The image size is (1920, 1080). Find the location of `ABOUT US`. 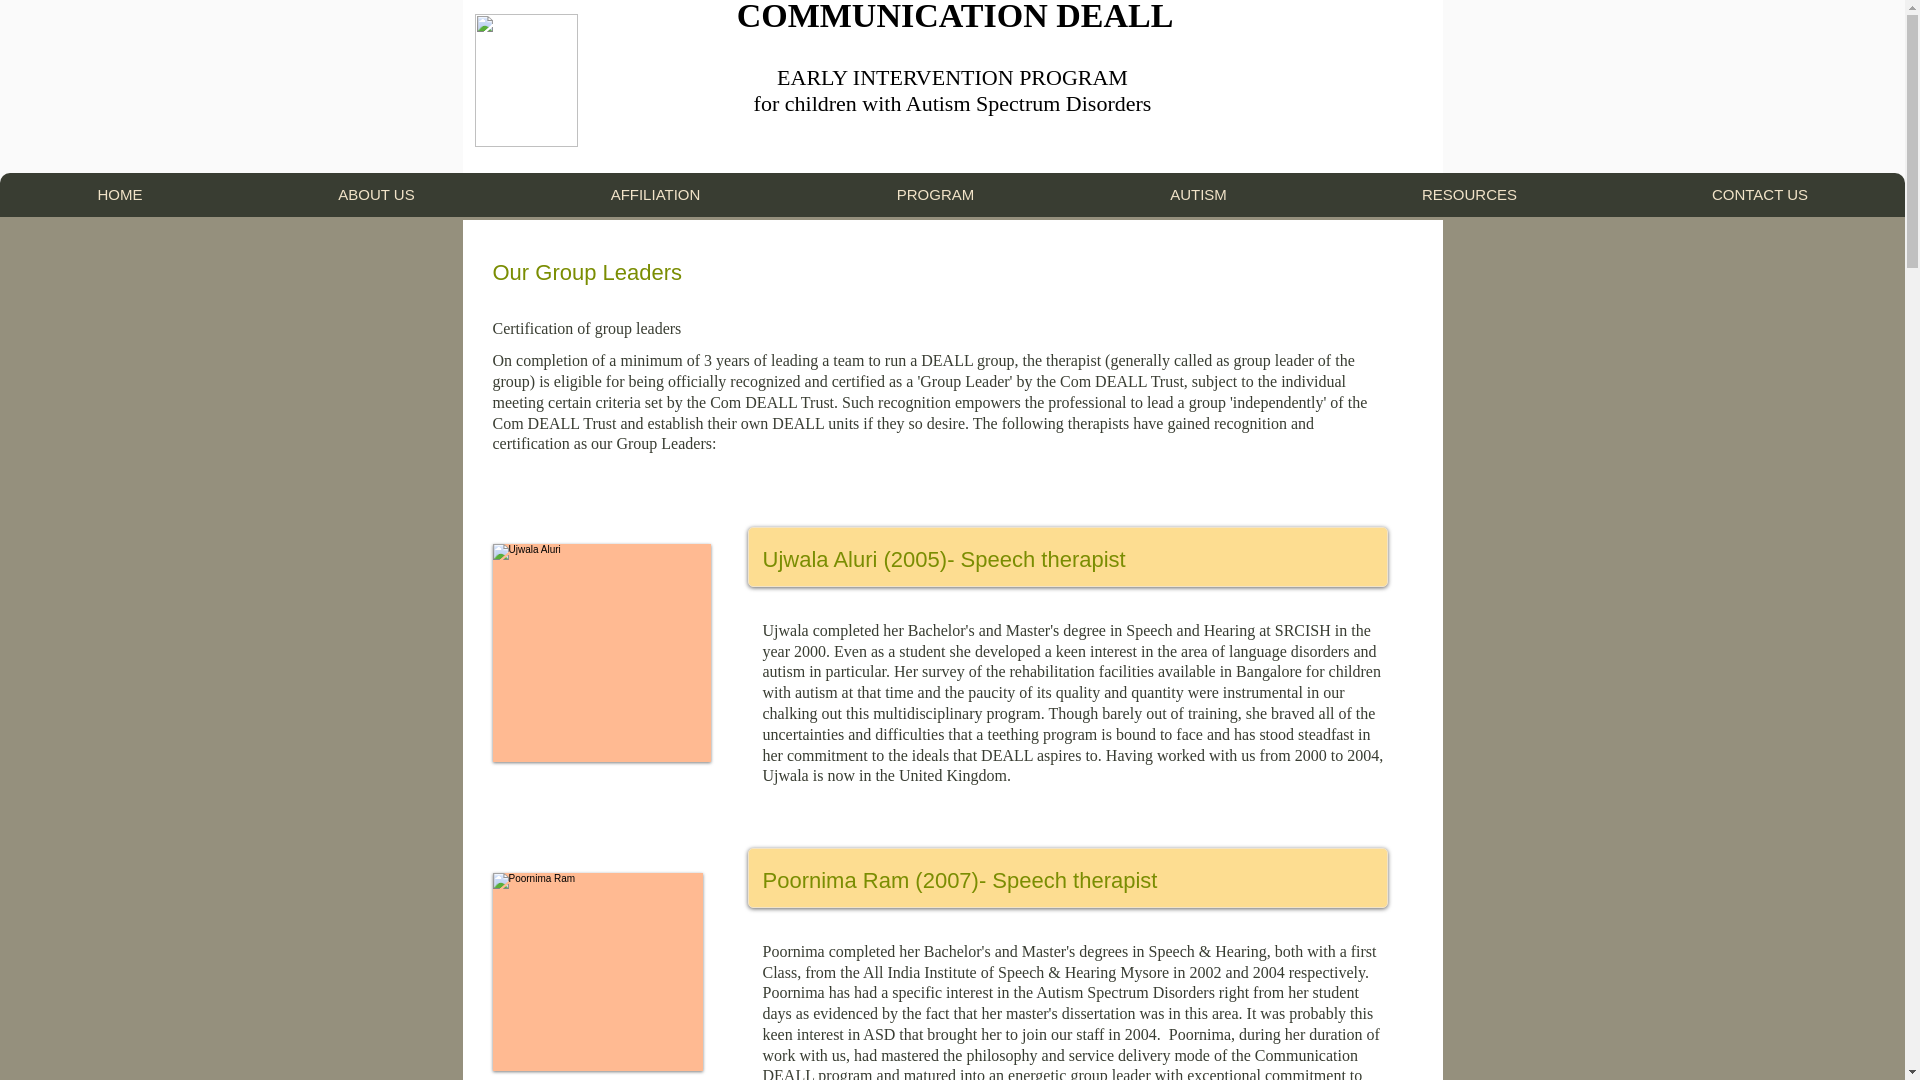

ABOUT US is located at coordinates (376, 194).